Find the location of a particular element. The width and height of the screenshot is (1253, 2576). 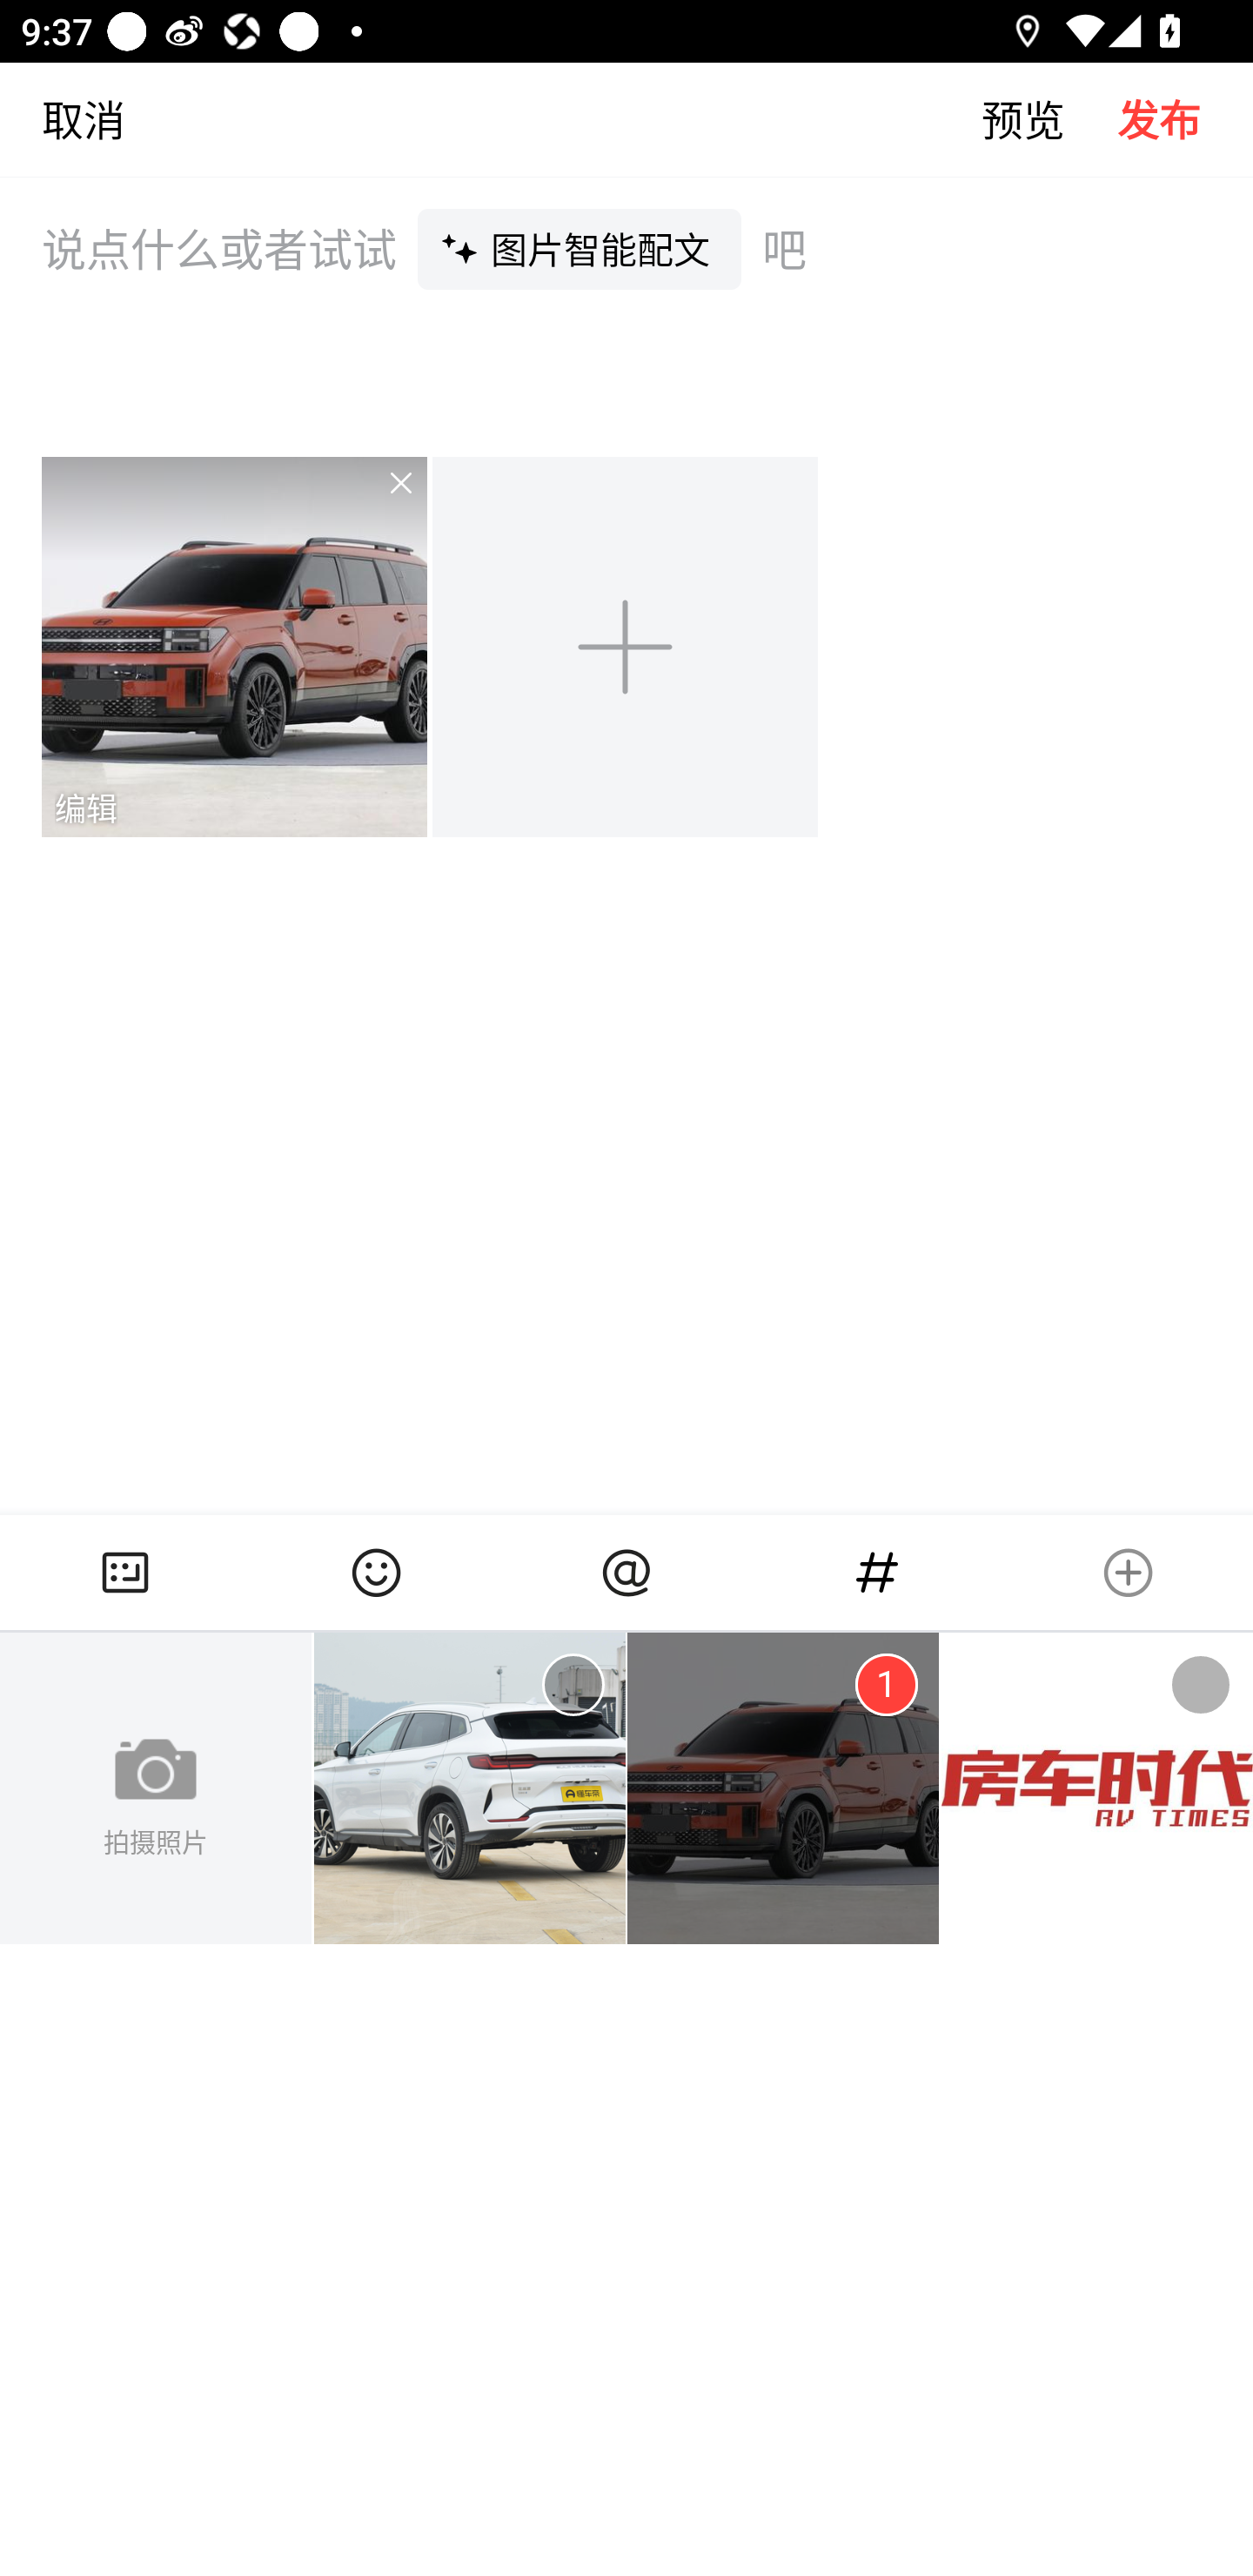

at is located at coordinates (626, 1572).